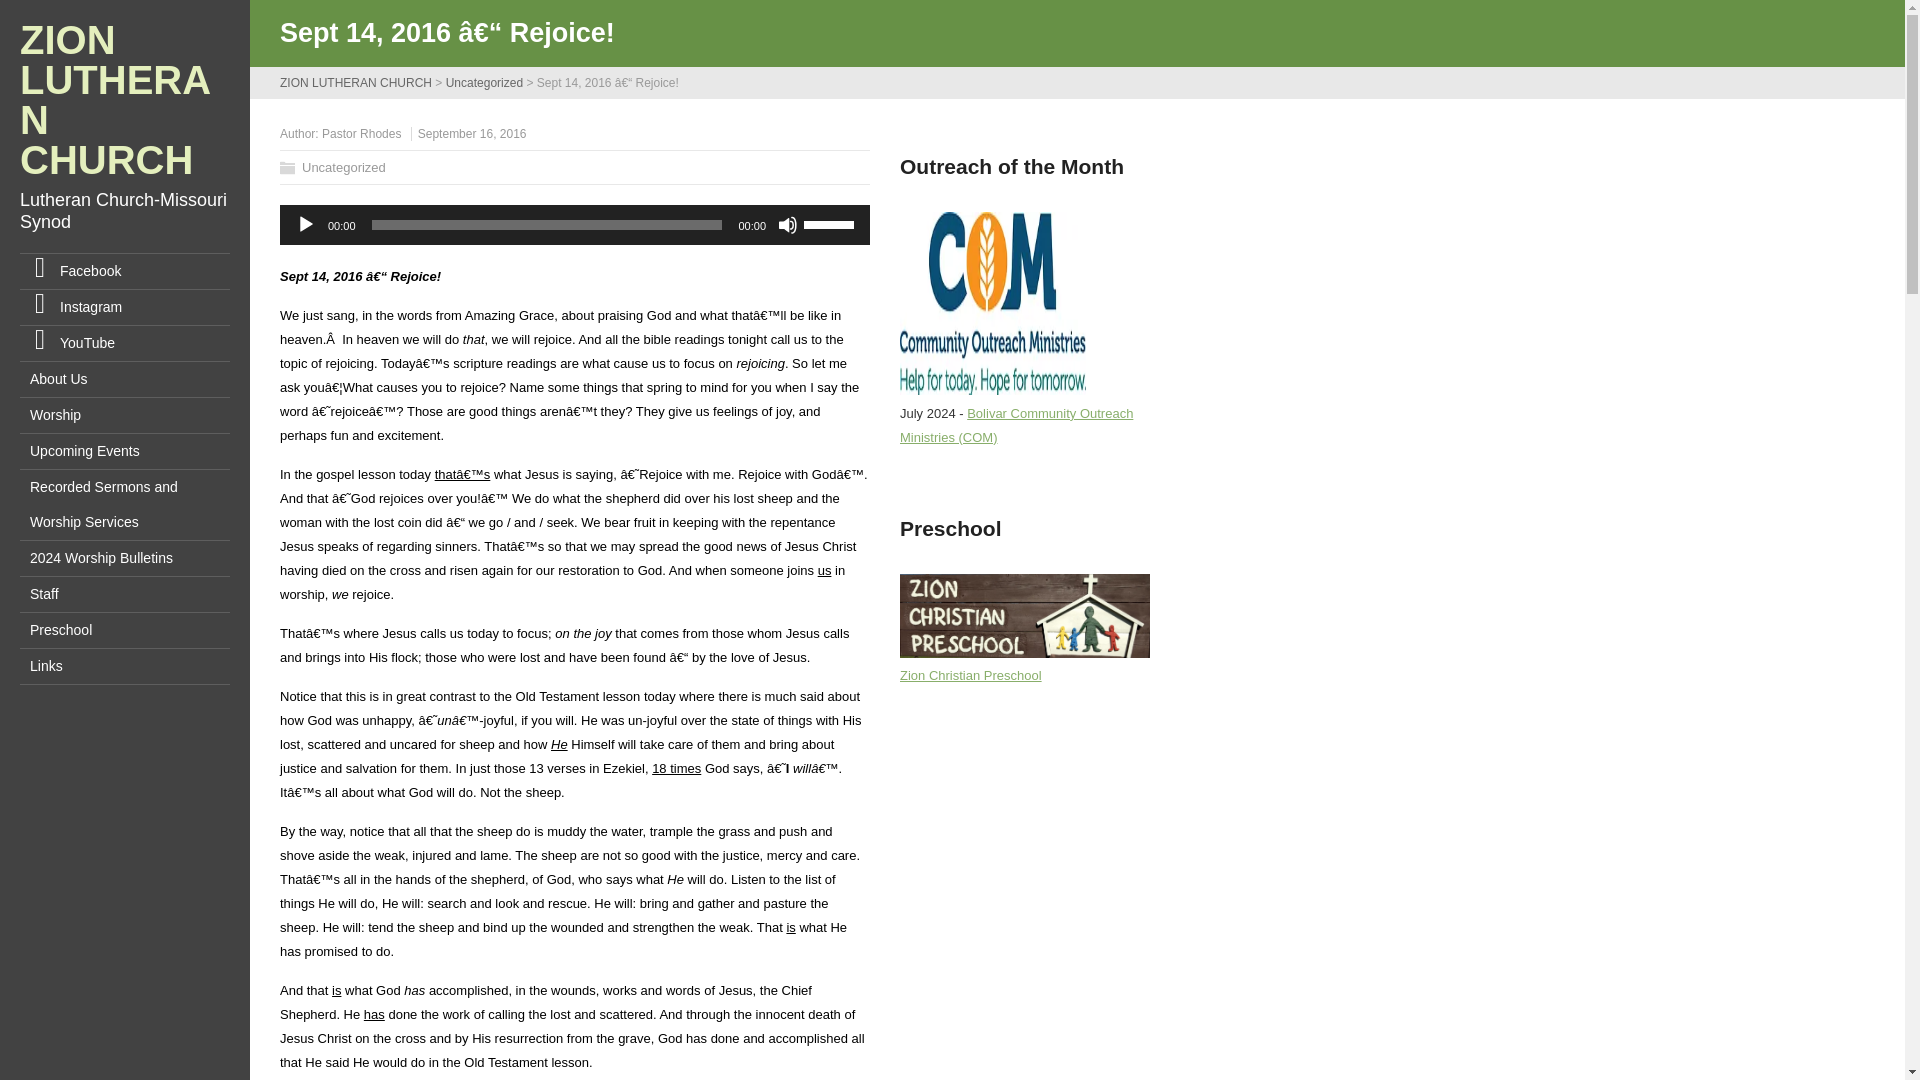 The width and height of the screenshot is (1920, 1080). Describe the element at coordinates (124, 666) in the screenshot. I see `Links` at that location.